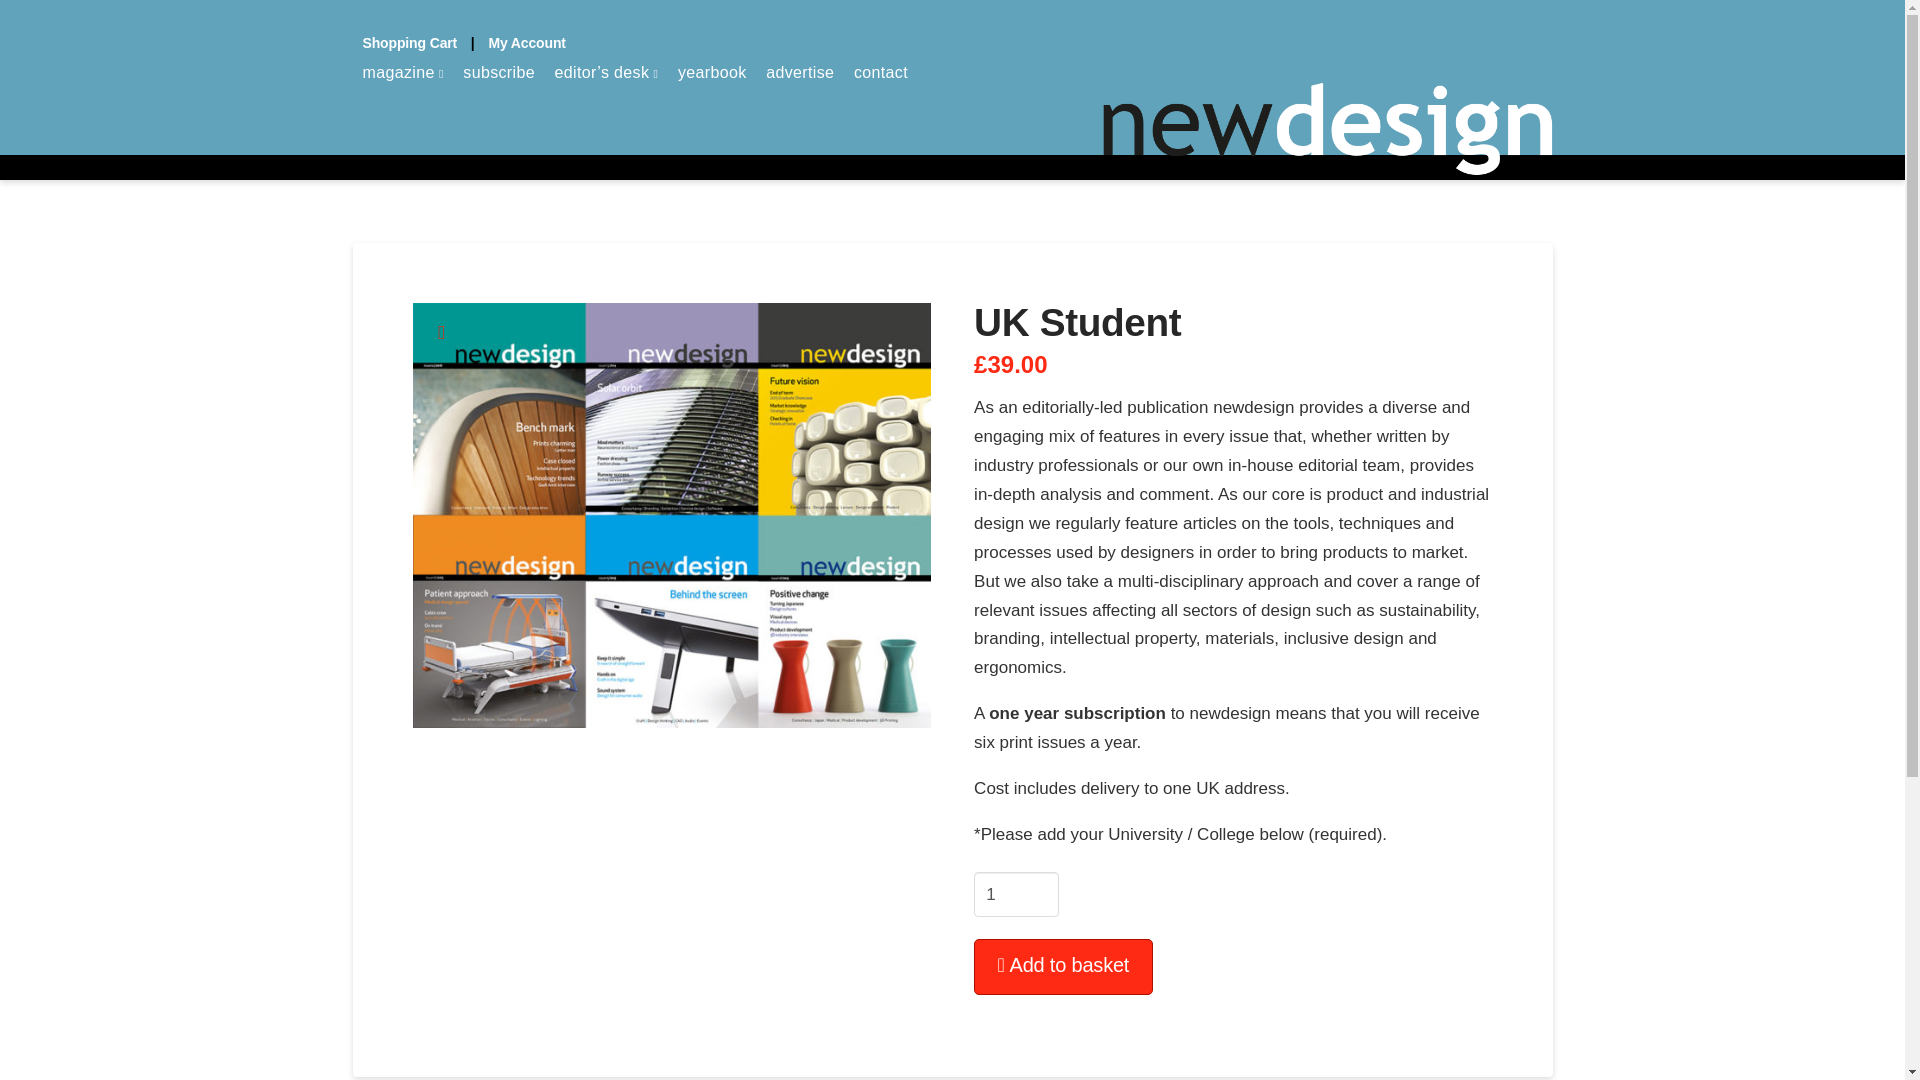 This screenshot has height=1080, width=1920. What do you see at coordinates (402, 110) in the screenshot?
I see `magazine` at bounding box center [402, 110].